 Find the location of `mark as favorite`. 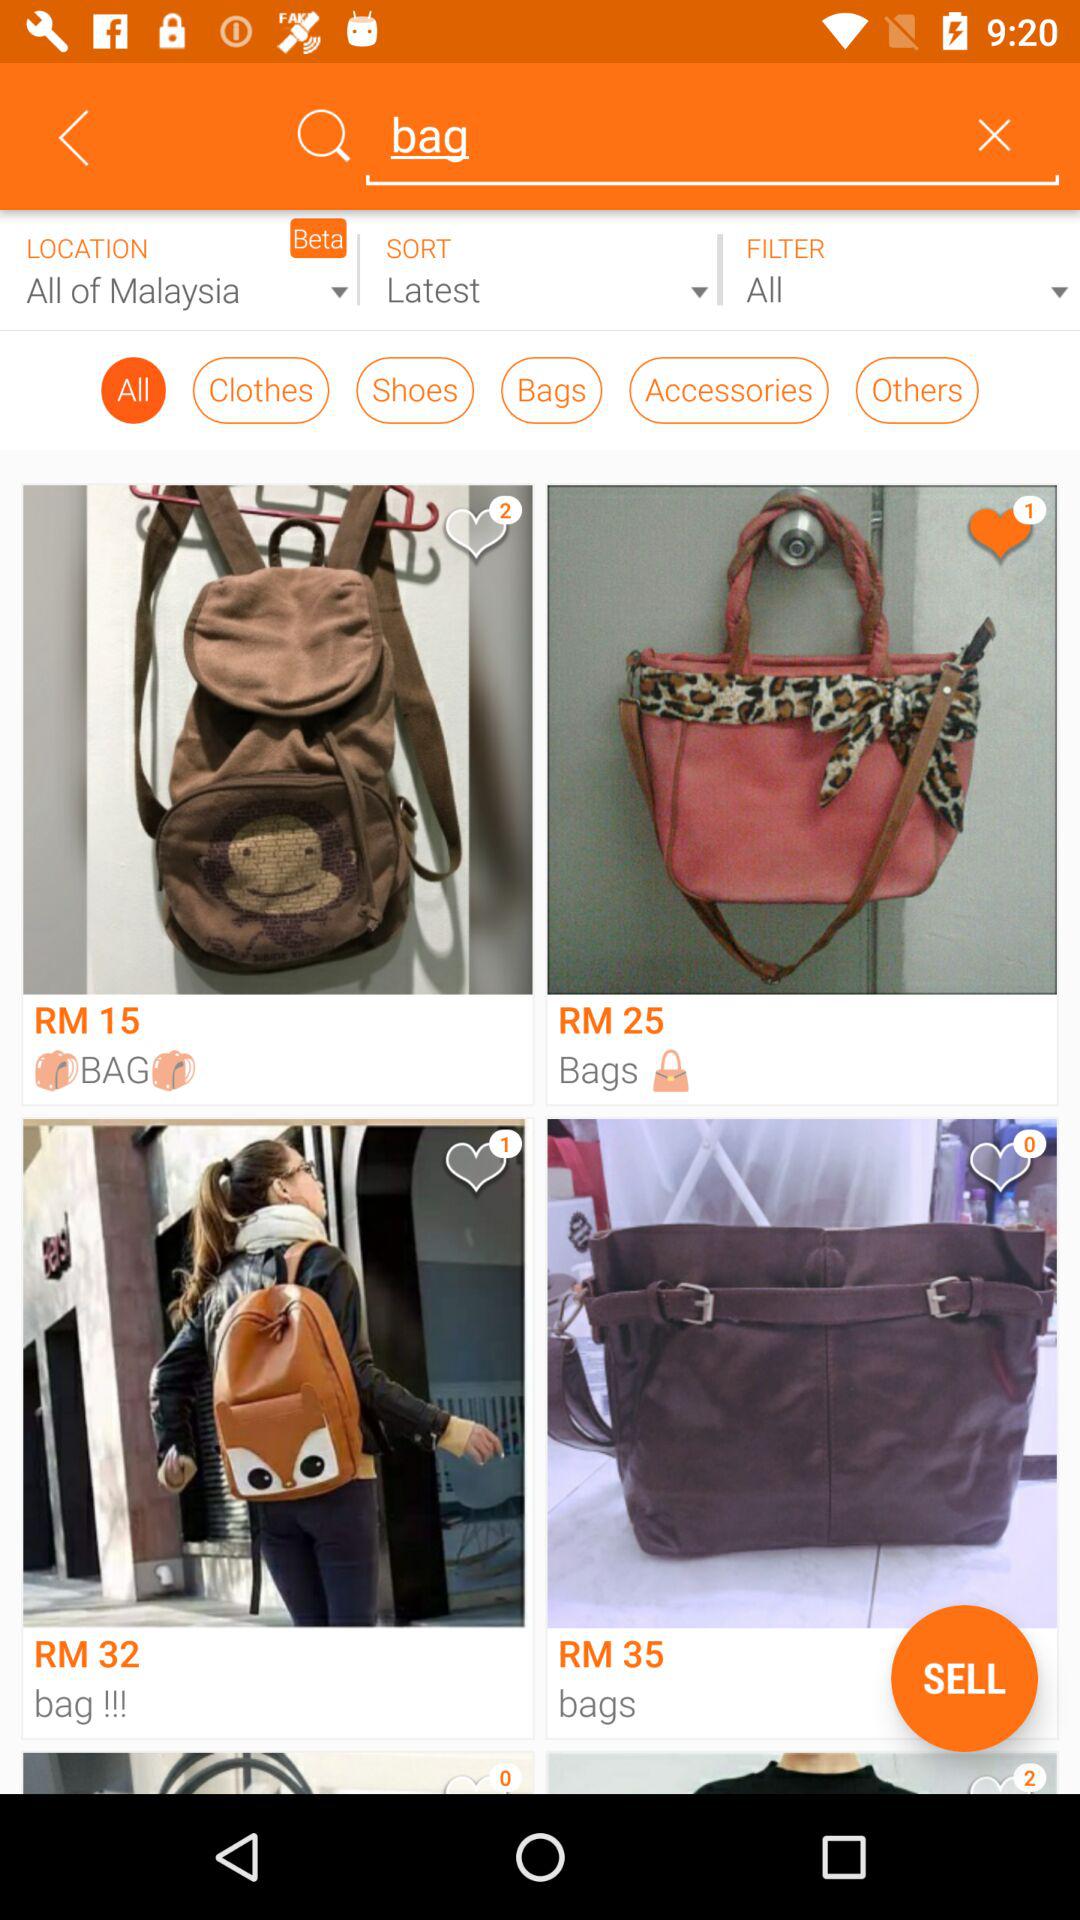

mark as favorite is located at coordinates (998, 538).